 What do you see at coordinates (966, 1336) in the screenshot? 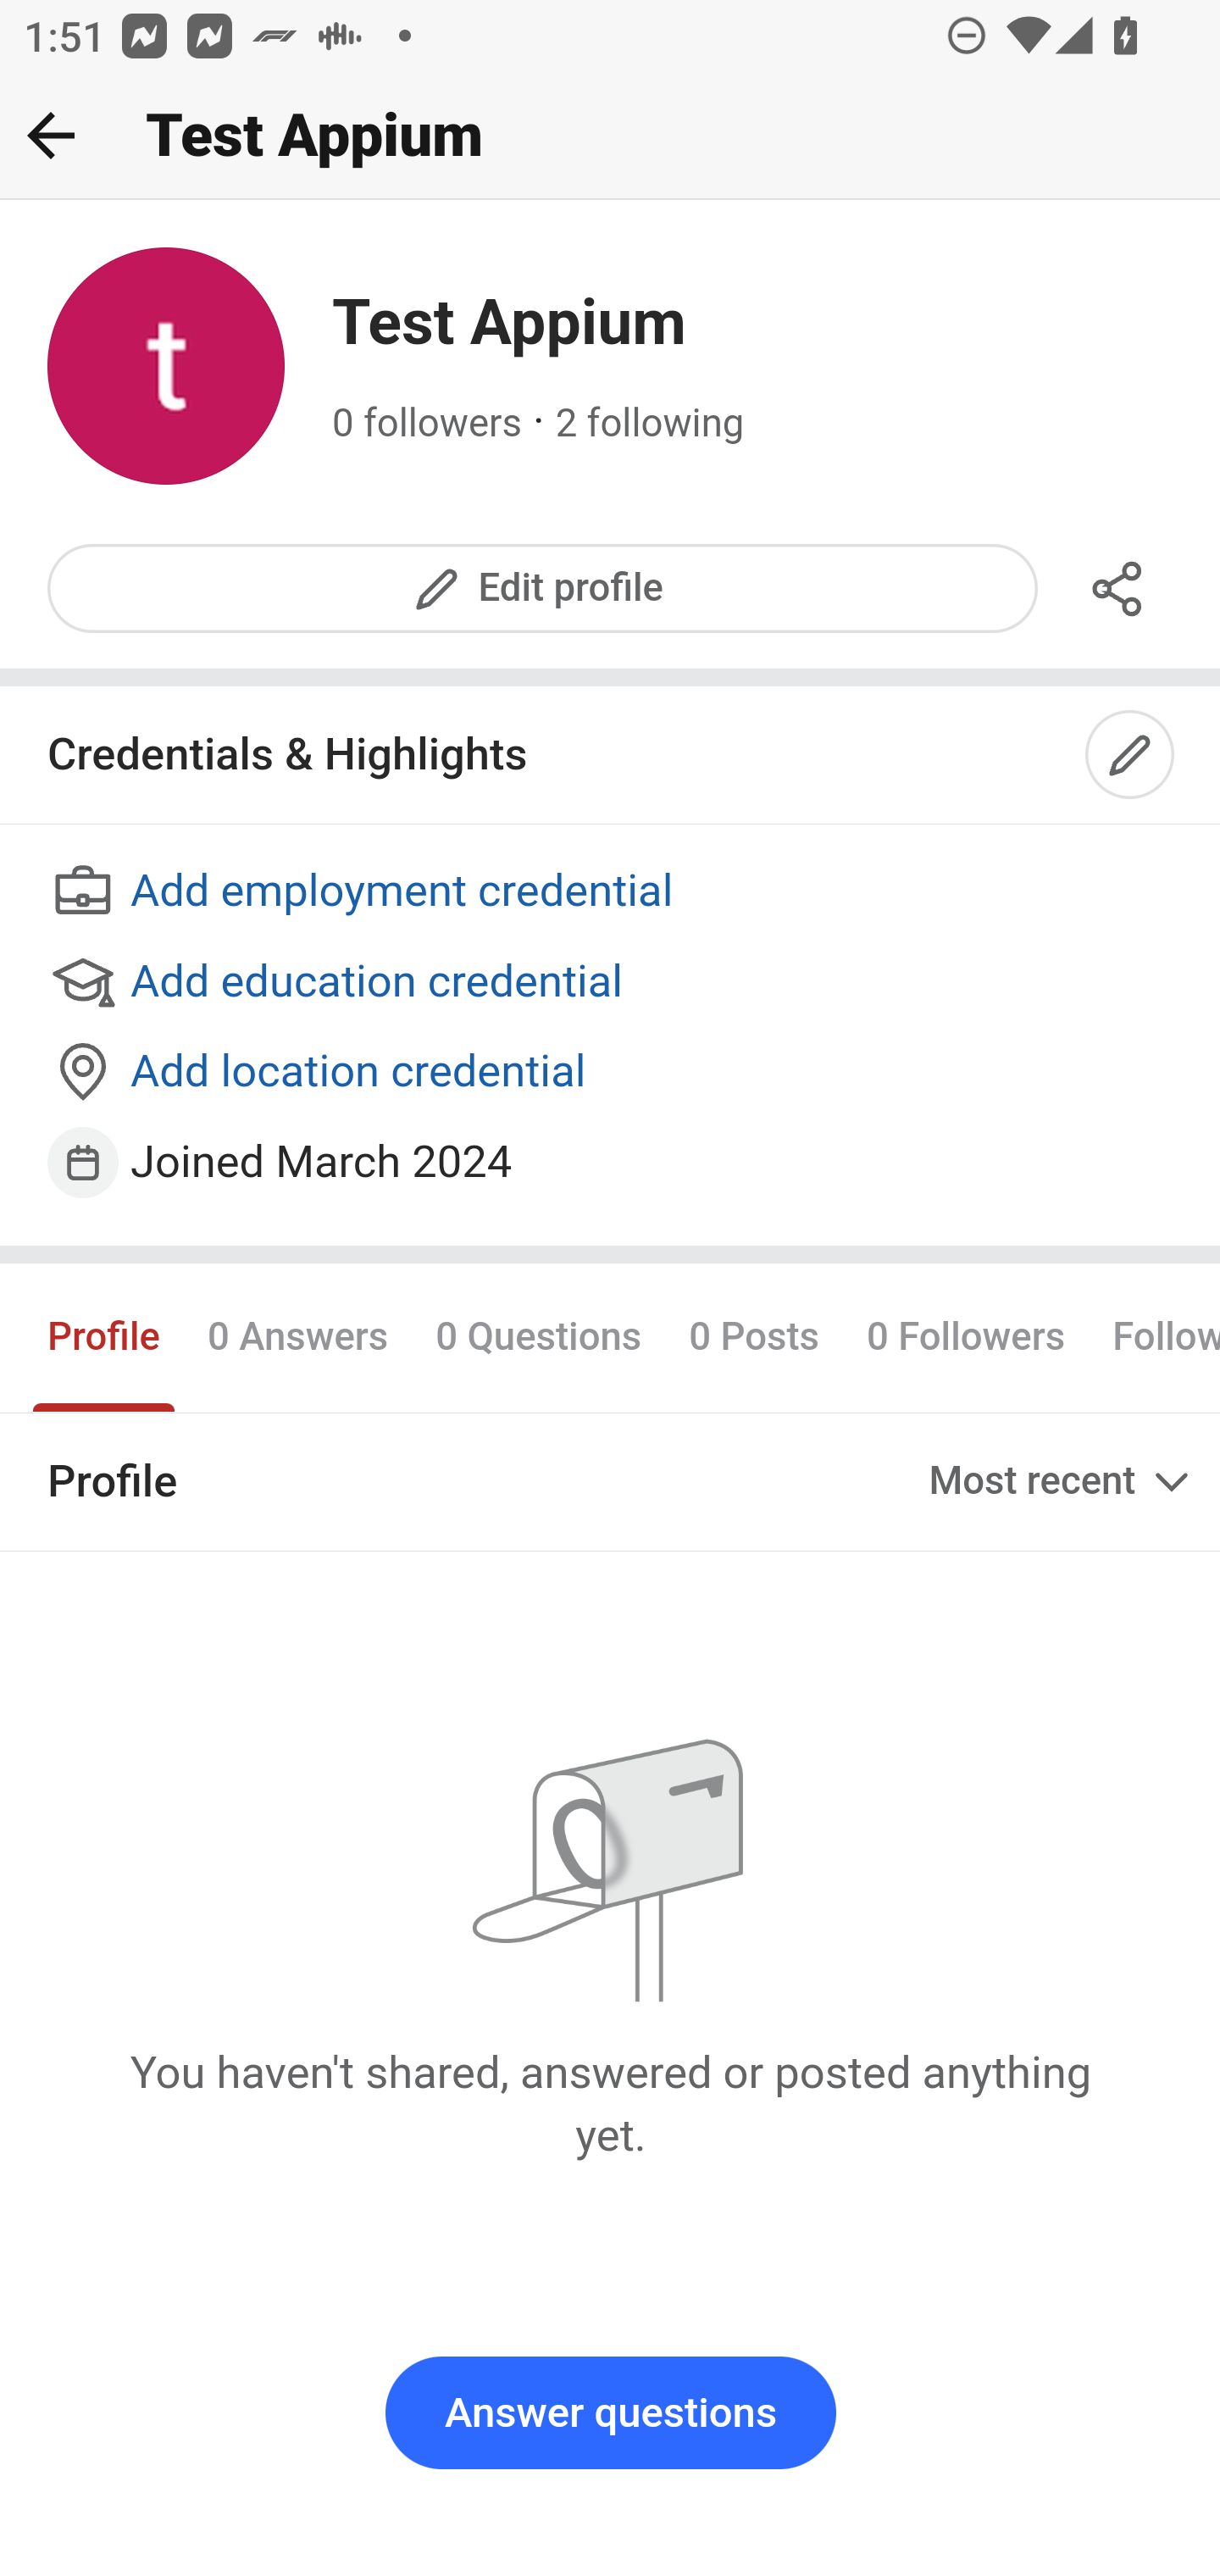
I see `0 Followers` at bounding box center [966, 1336].